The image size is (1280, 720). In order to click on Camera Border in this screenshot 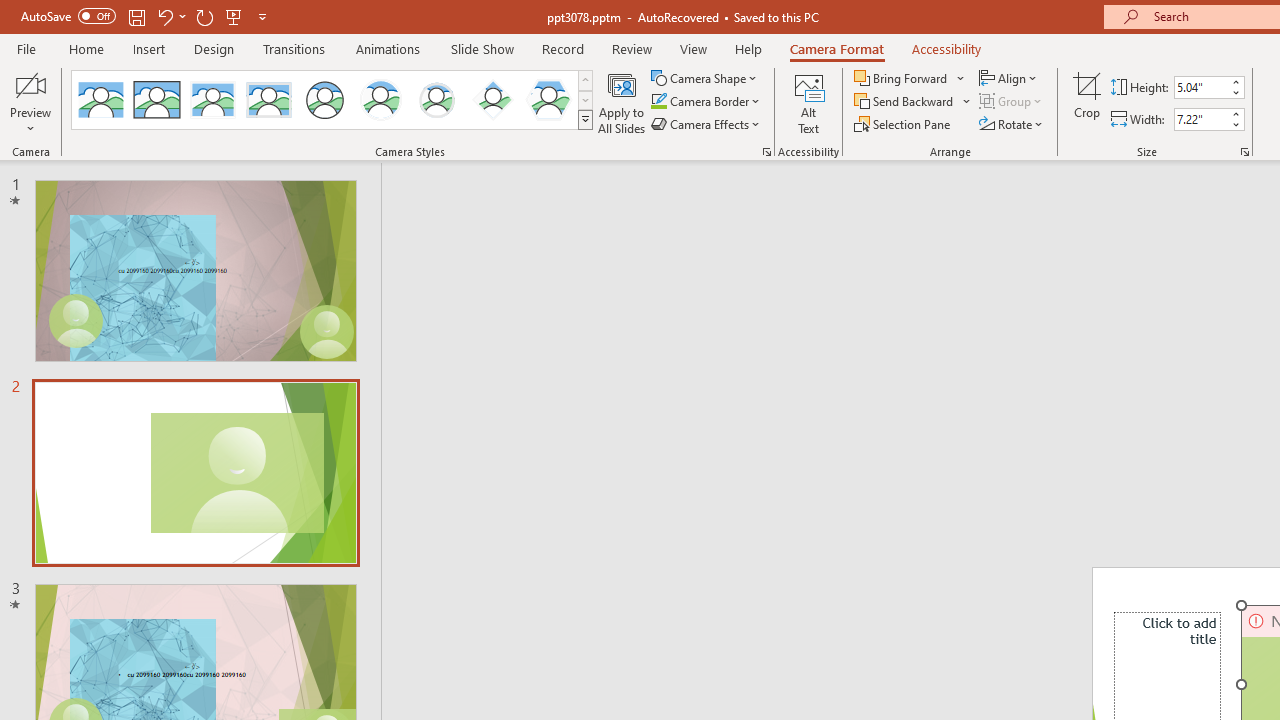, I will do `click(706, 102)`.